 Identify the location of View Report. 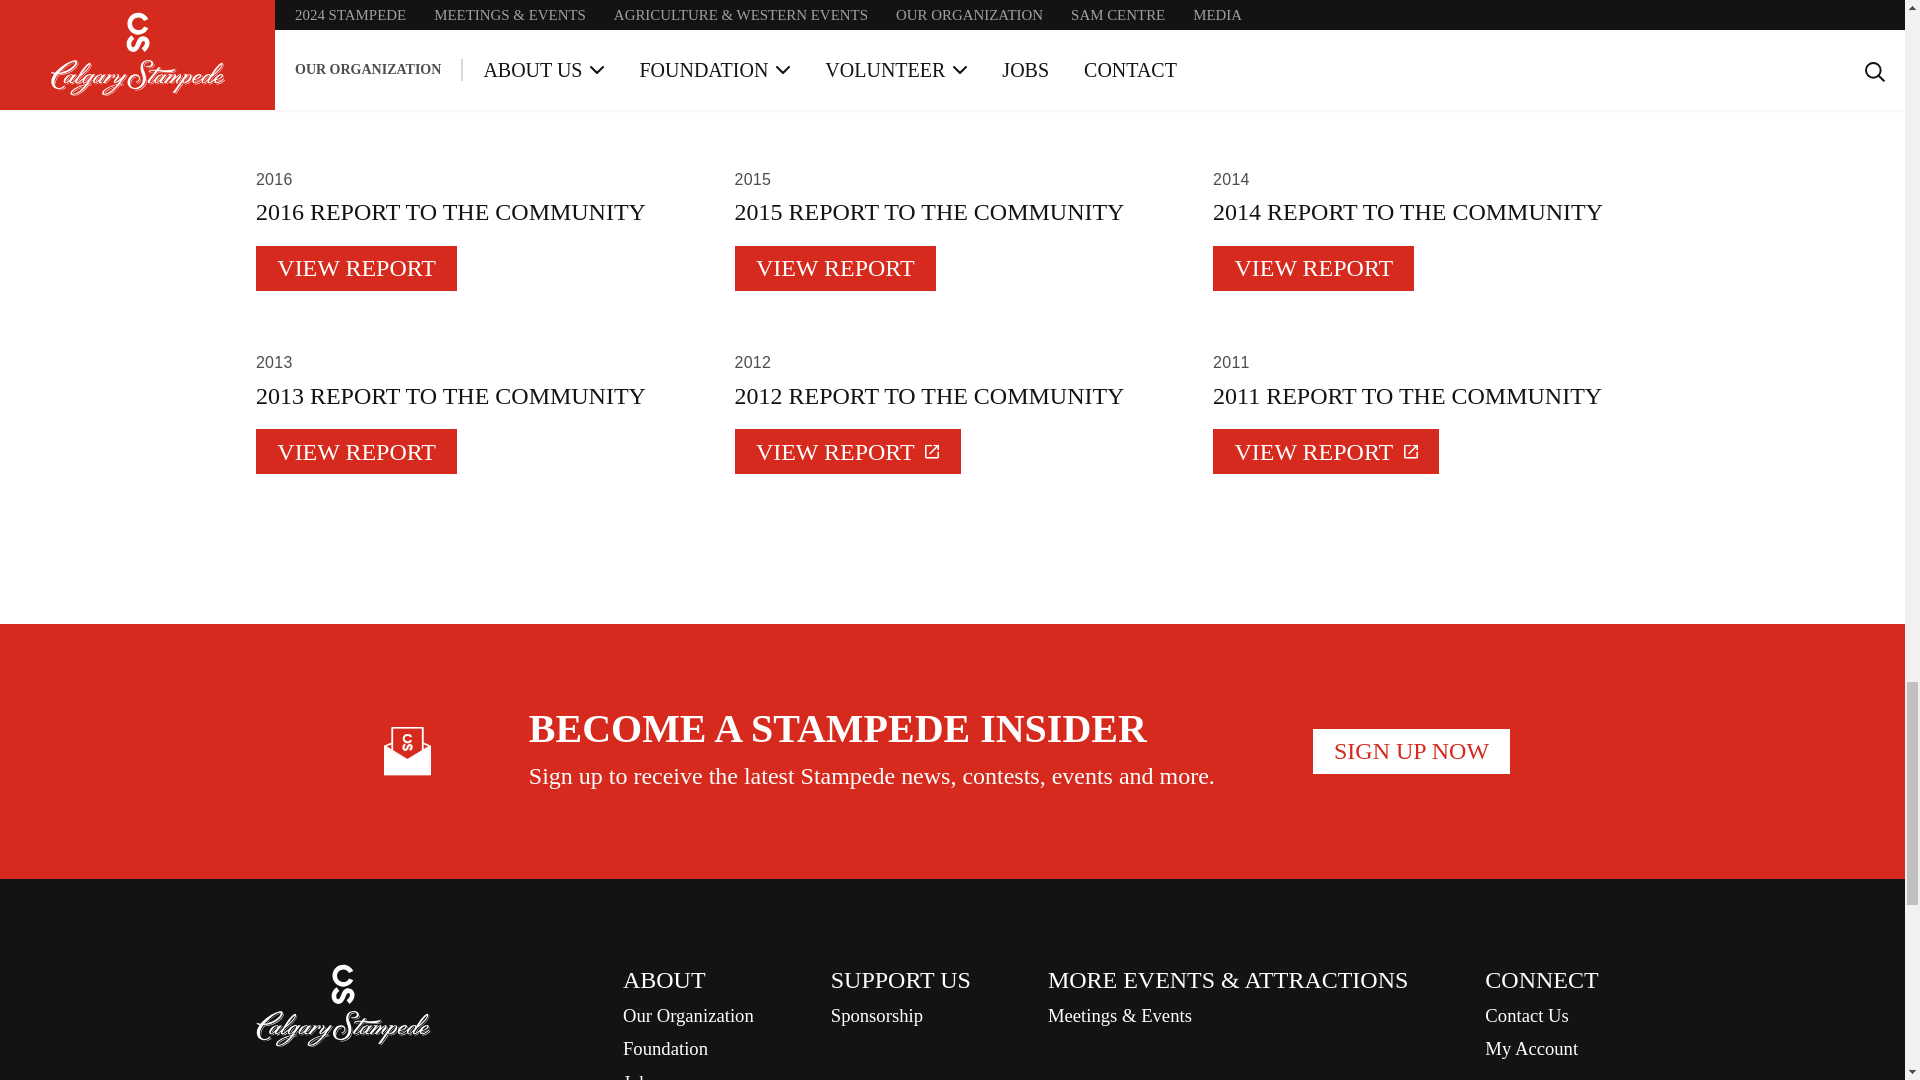
(356, 451).